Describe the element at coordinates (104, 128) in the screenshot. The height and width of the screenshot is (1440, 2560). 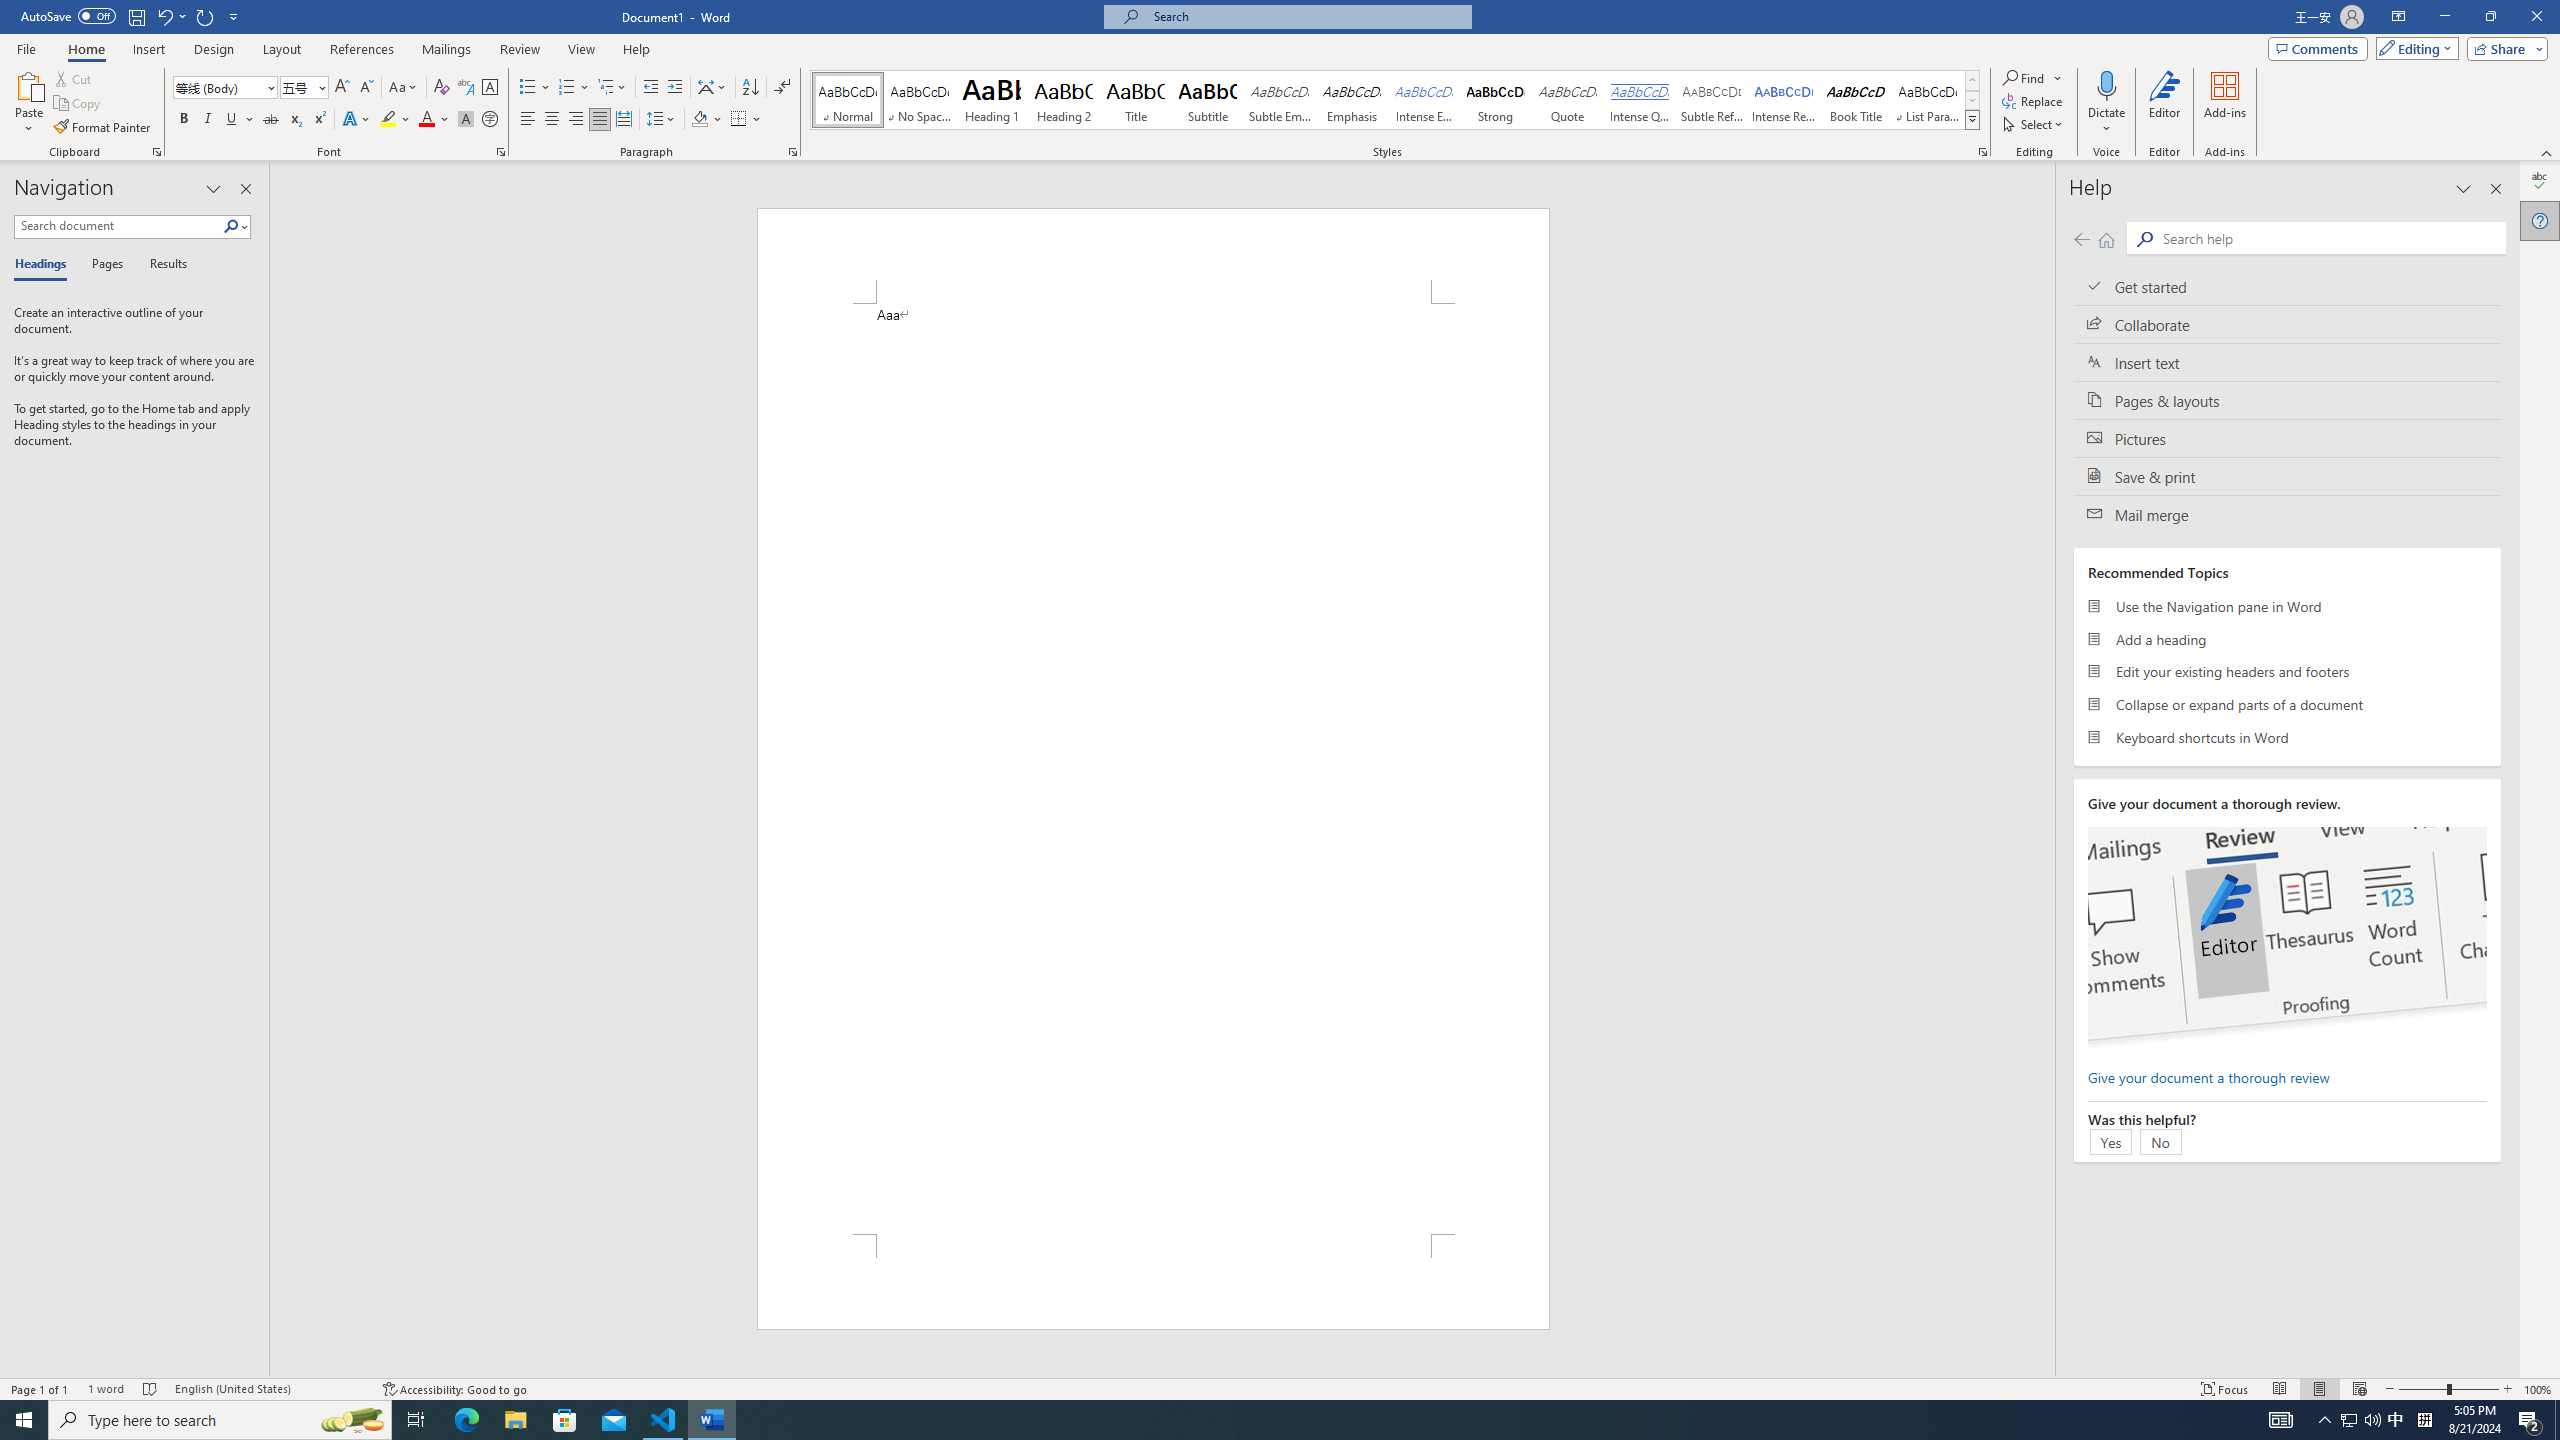
I see `Format Painter` at that location.